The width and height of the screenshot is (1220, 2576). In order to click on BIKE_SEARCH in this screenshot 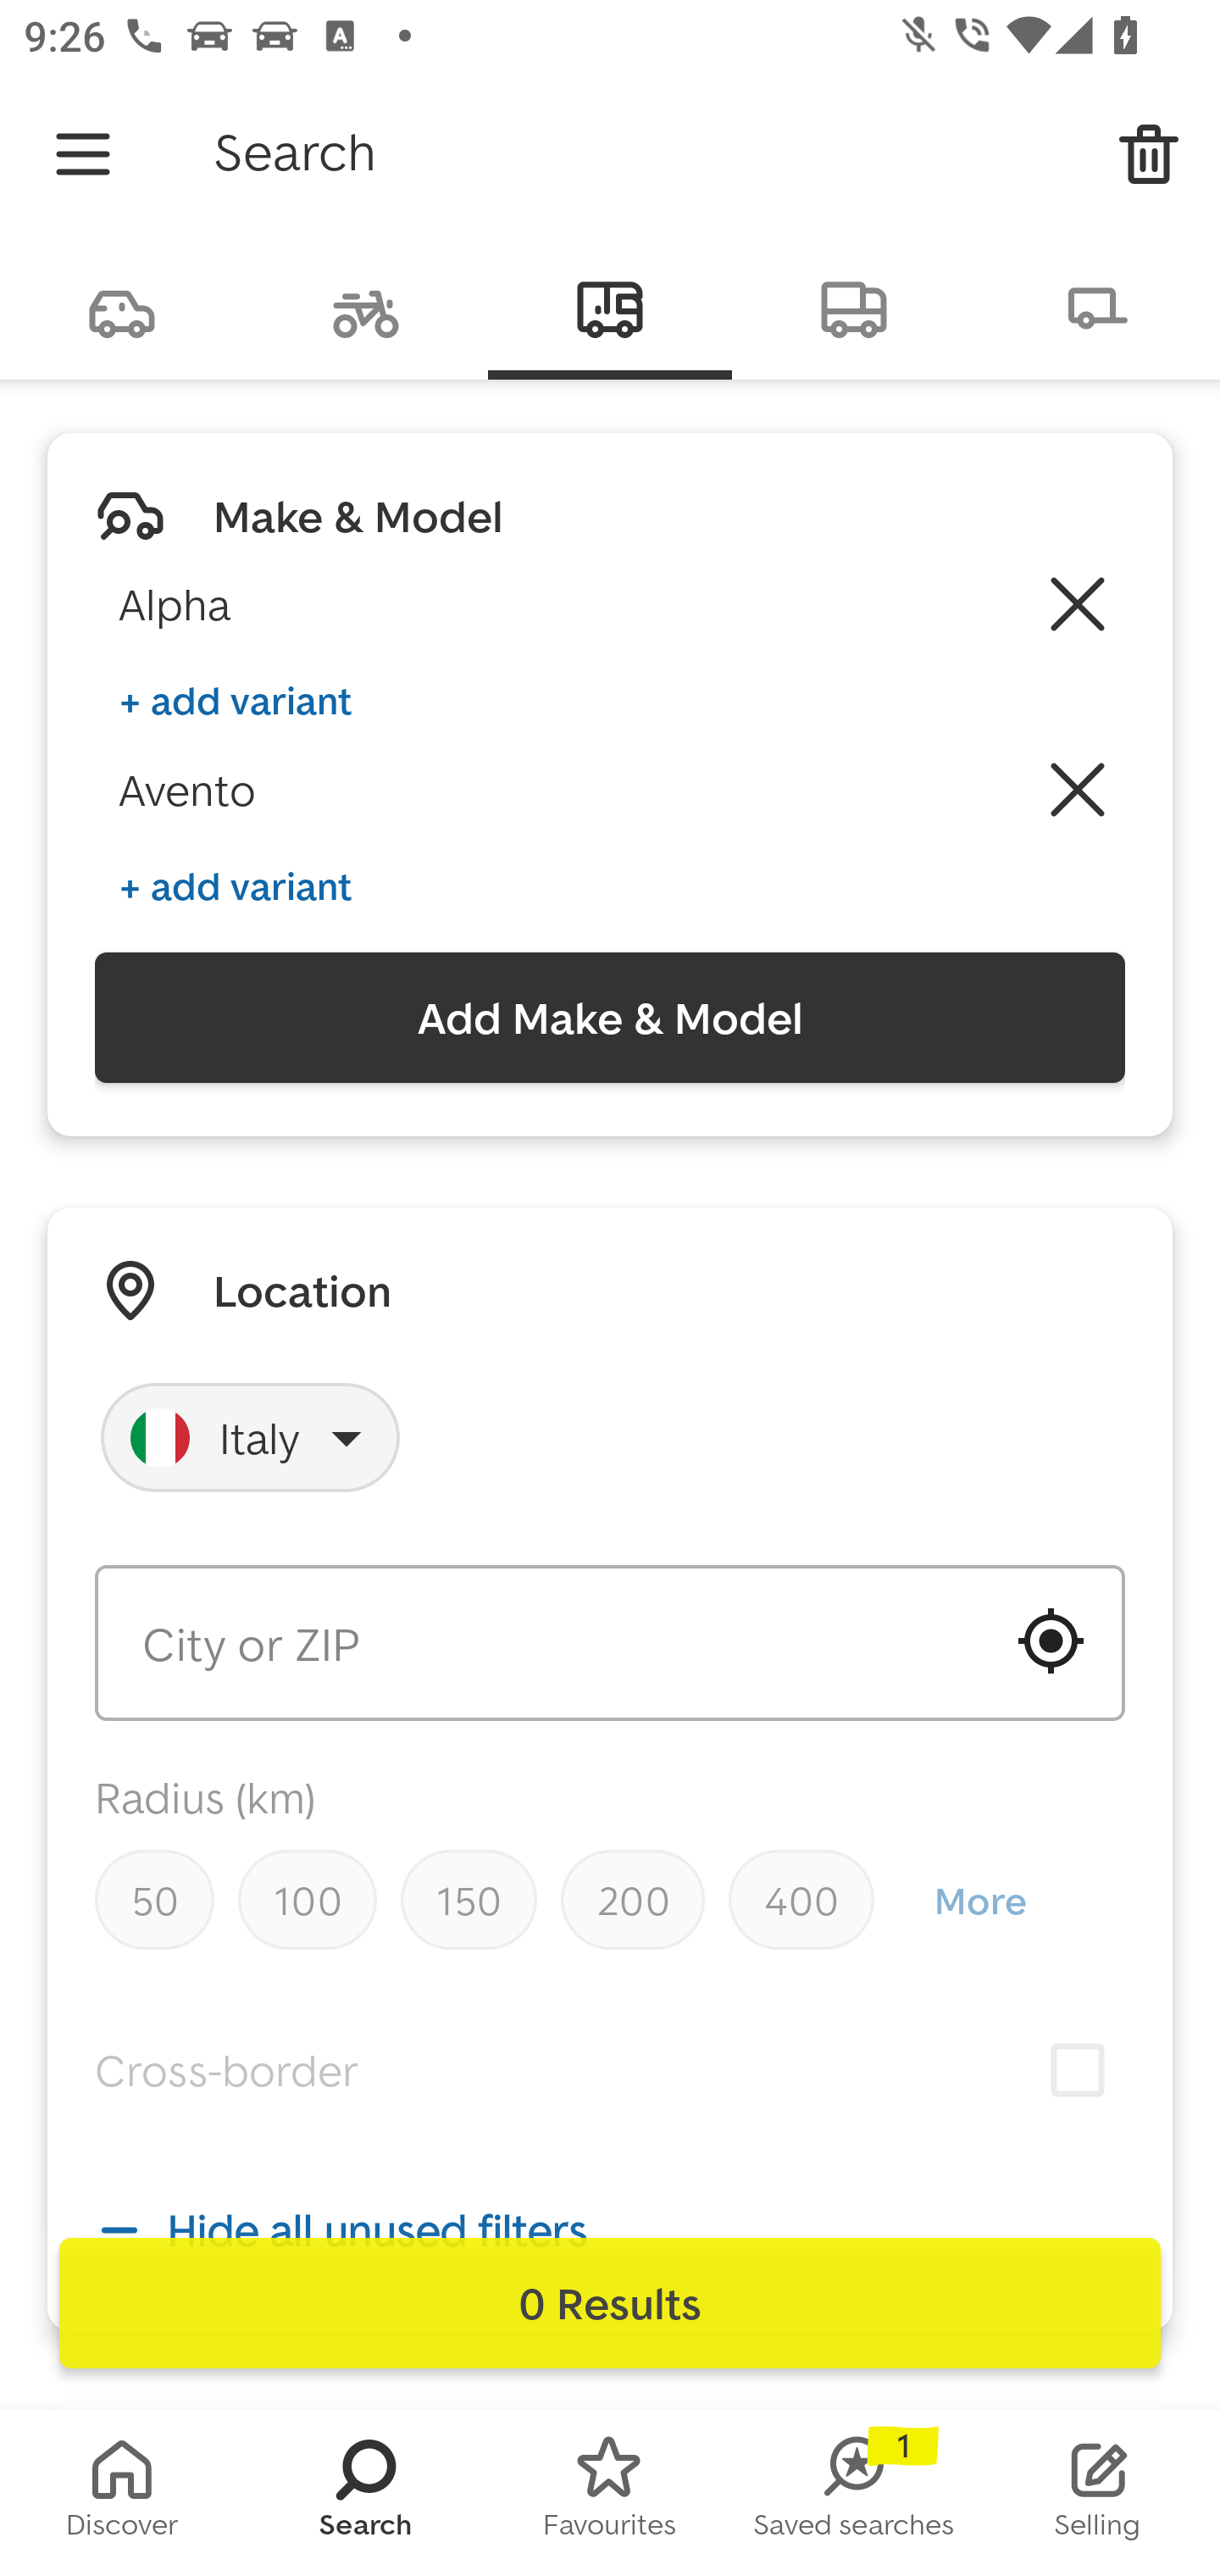, I will do `click(366, 307)`.